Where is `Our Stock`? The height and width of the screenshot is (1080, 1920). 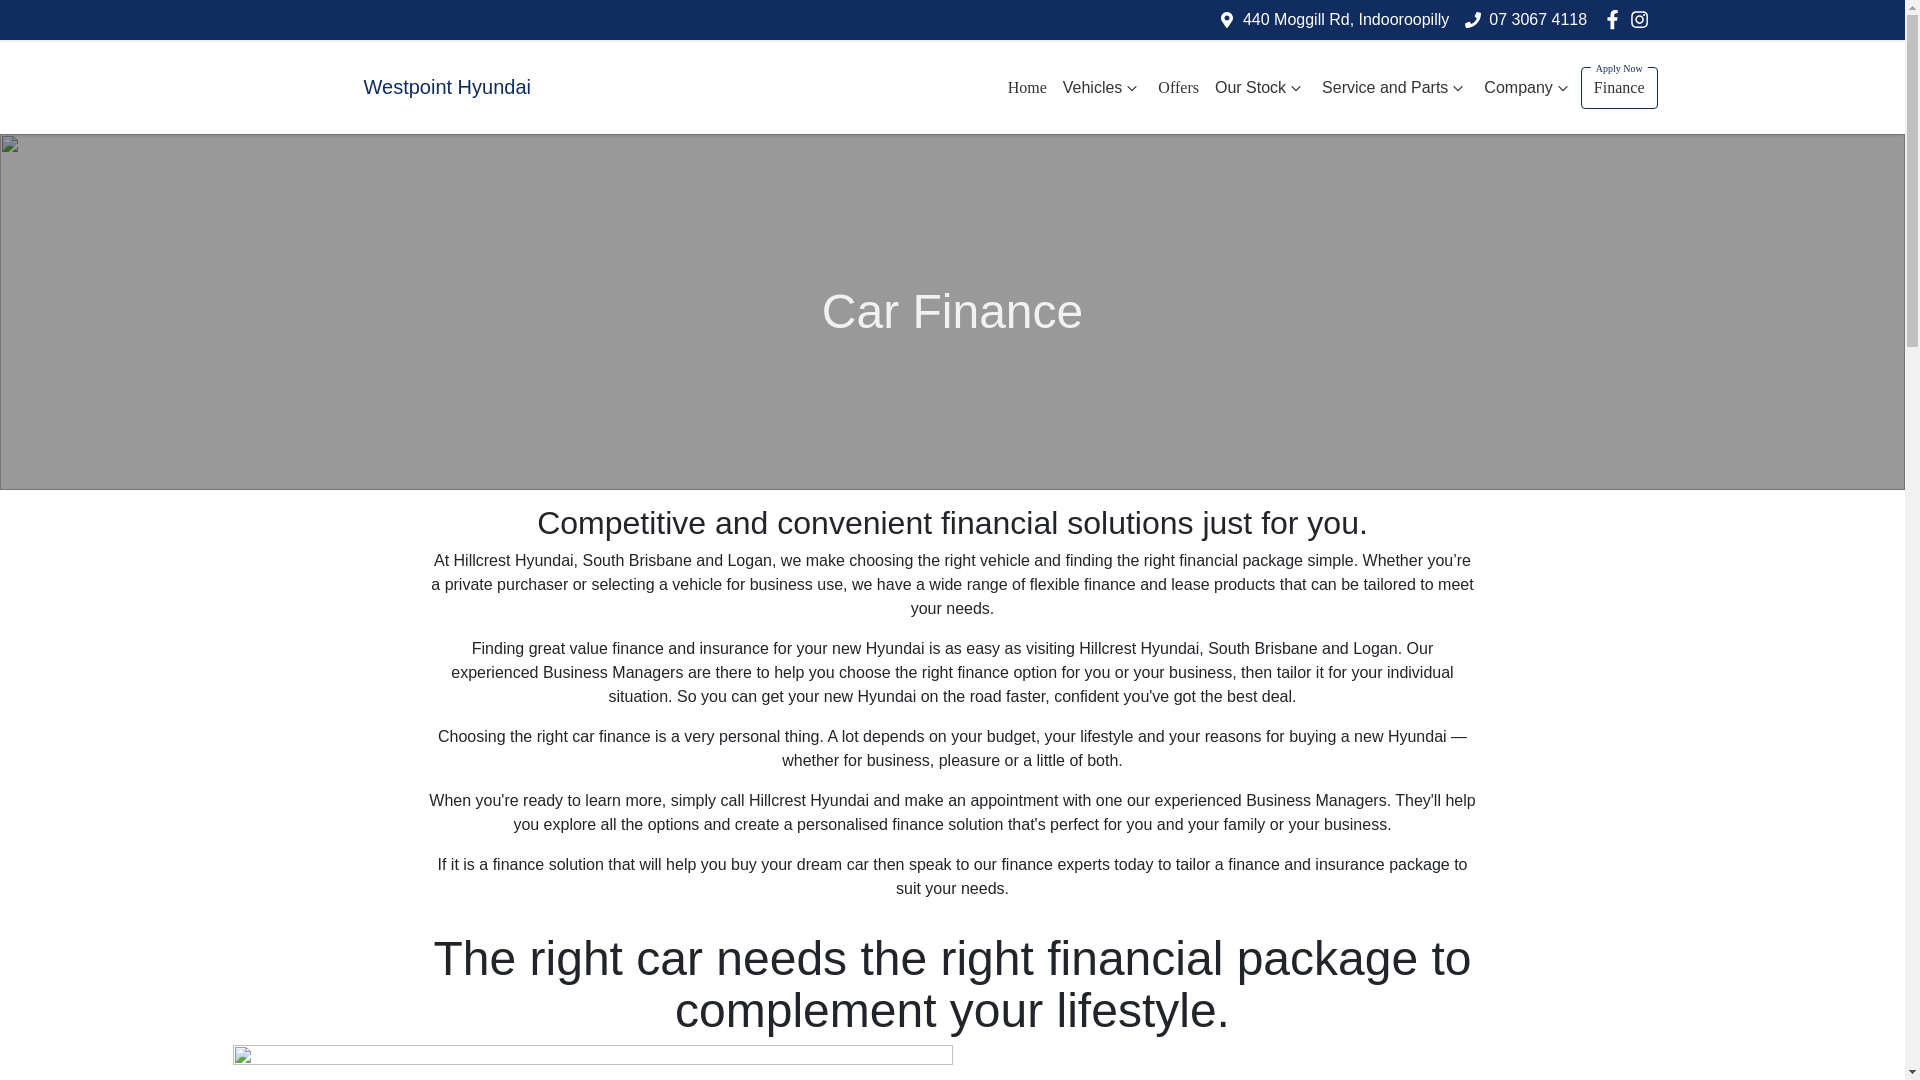 Our Stock is located at coordinates (1260, 88).